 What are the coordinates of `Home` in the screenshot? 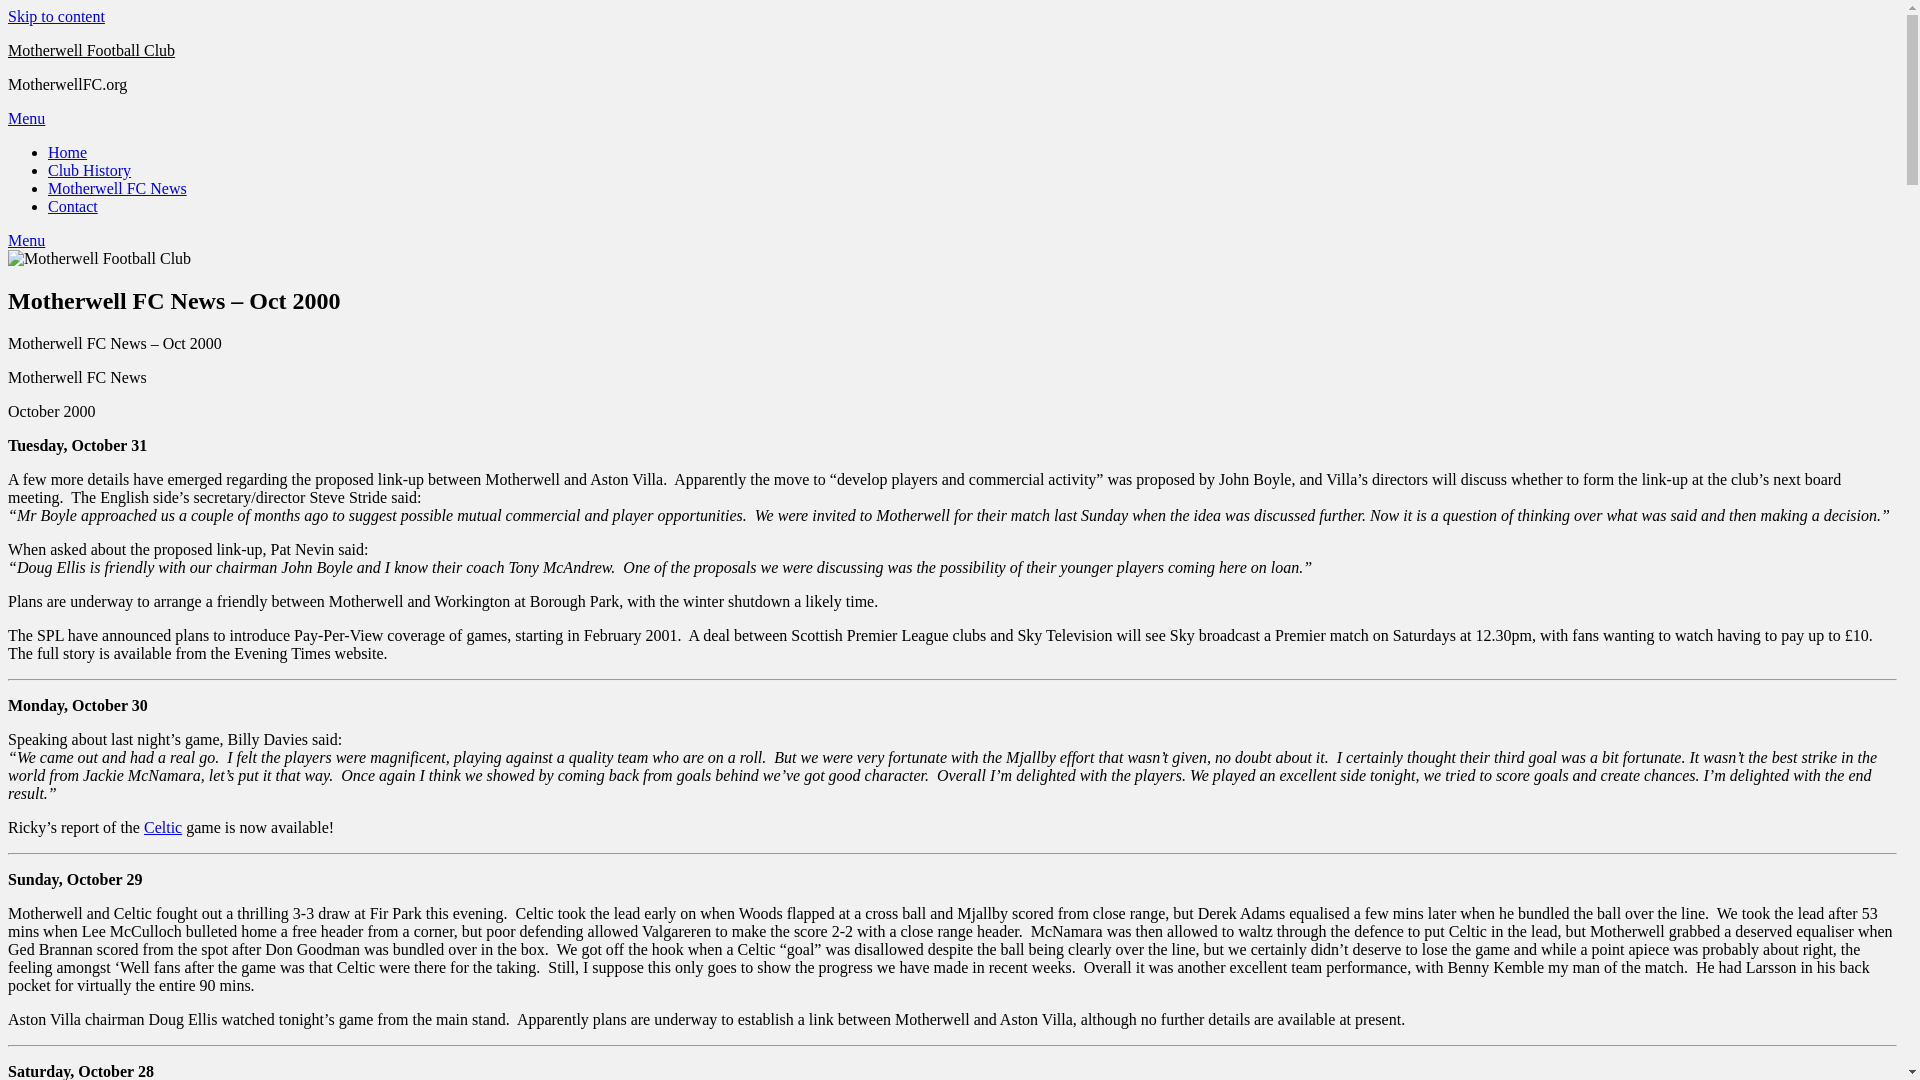 It's located at (67, 152).